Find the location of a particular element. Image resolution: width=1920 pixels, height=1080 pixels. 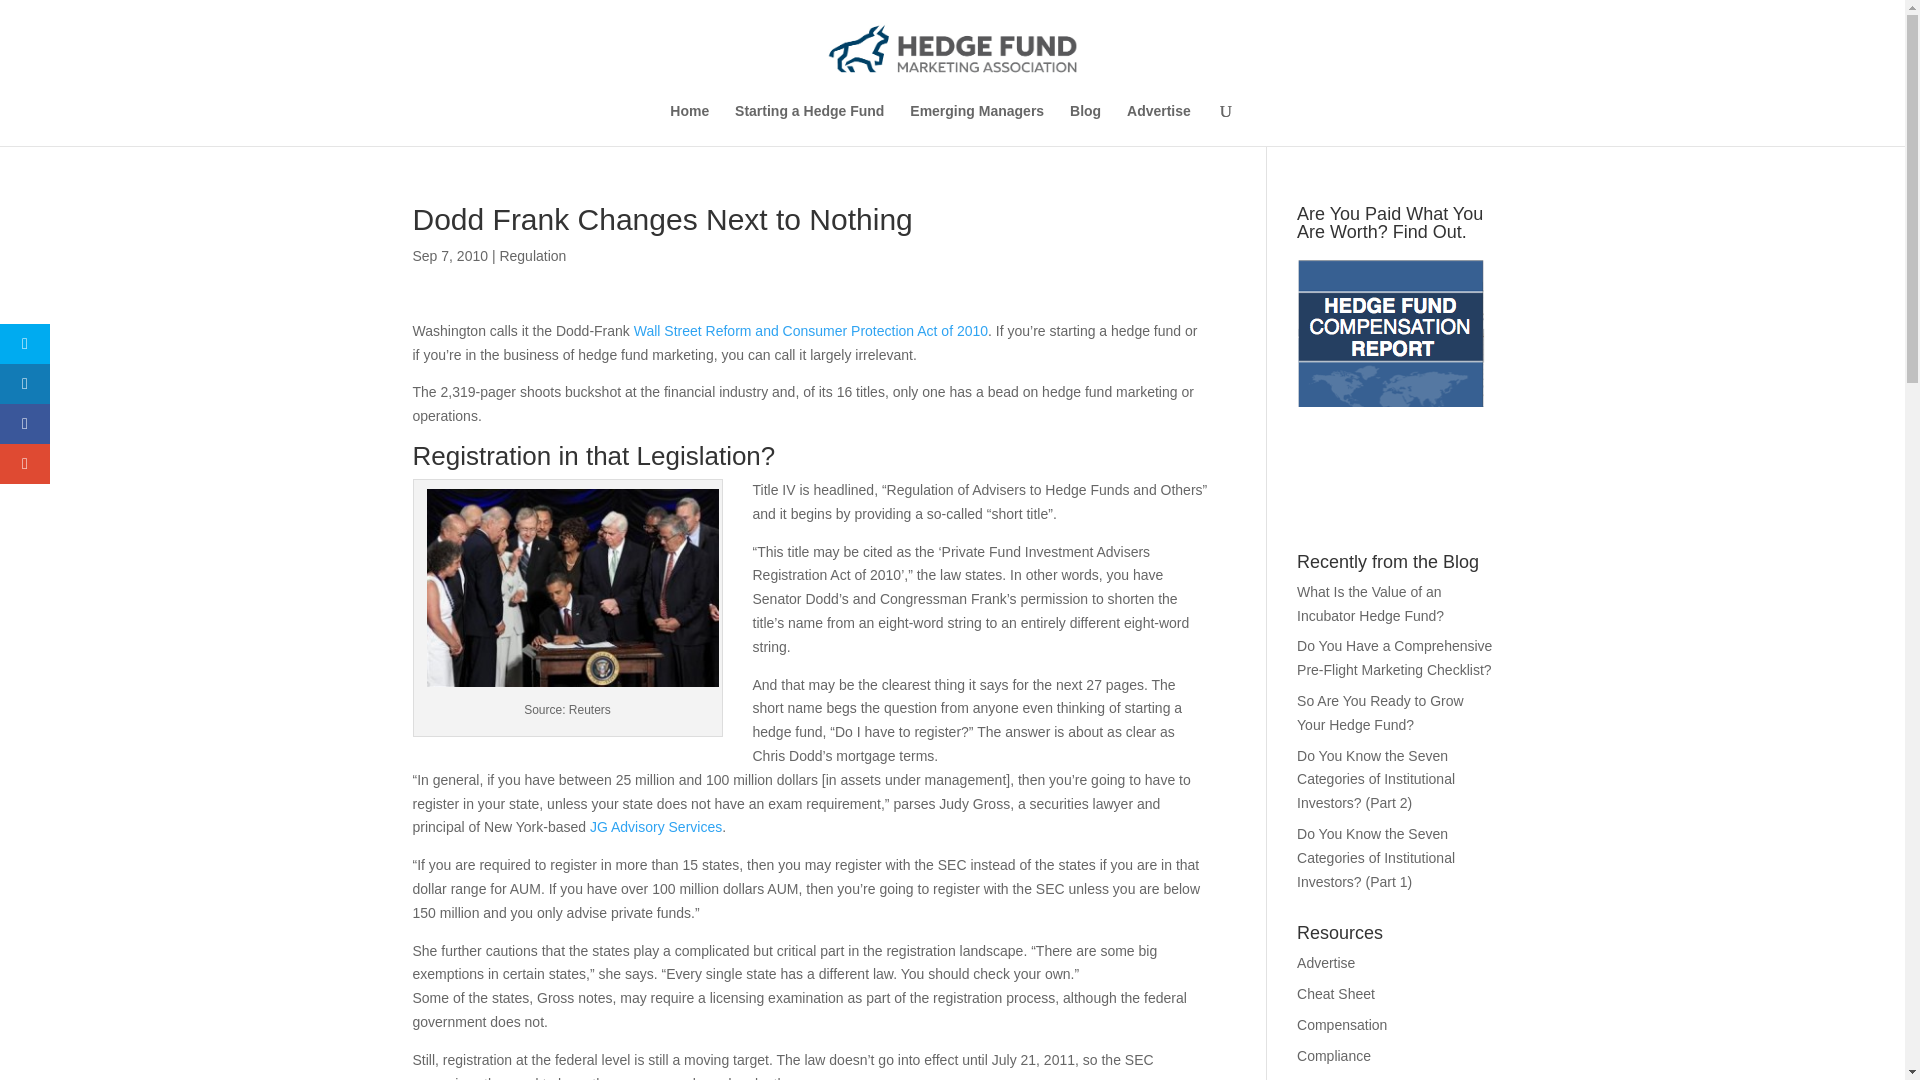

Compliance is located at coordinates (1334, 1055).